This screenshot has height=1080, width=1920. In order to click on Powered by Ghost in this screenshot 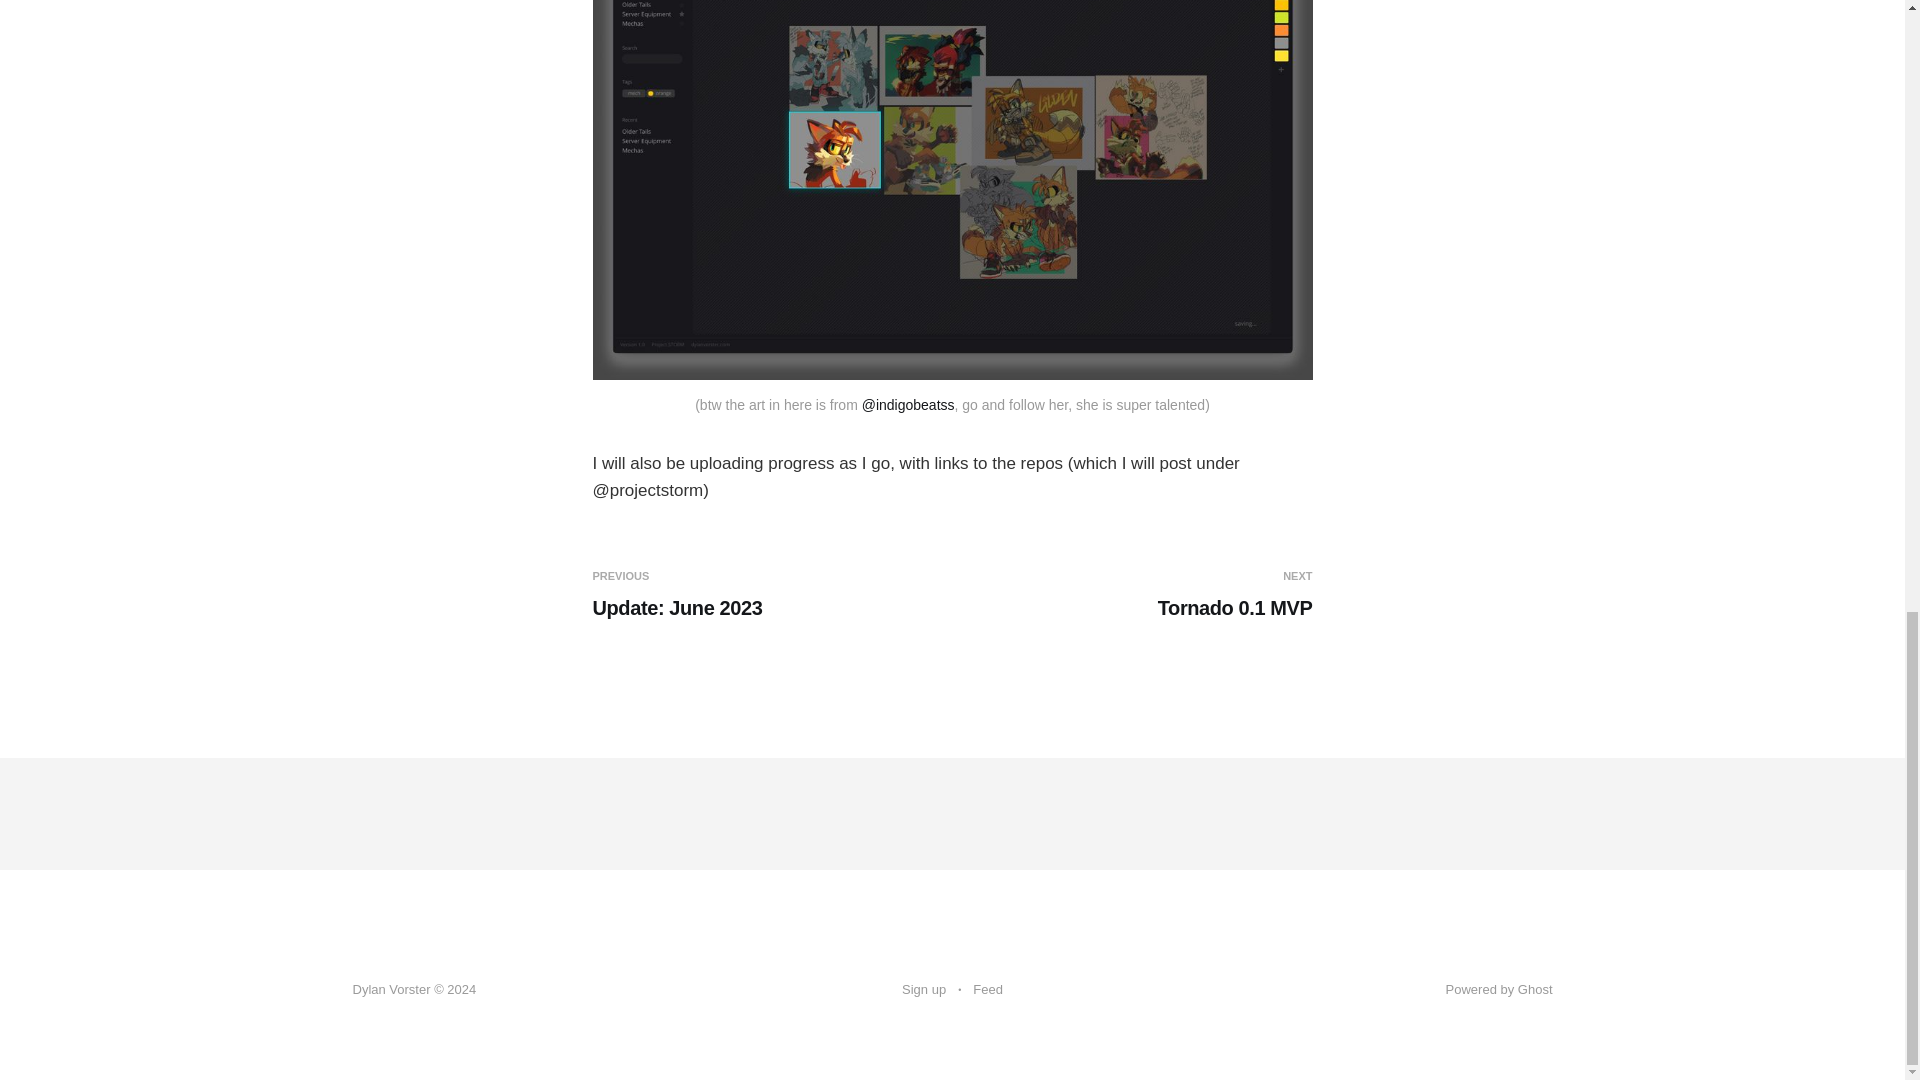, I will do `click(988, 990)`.